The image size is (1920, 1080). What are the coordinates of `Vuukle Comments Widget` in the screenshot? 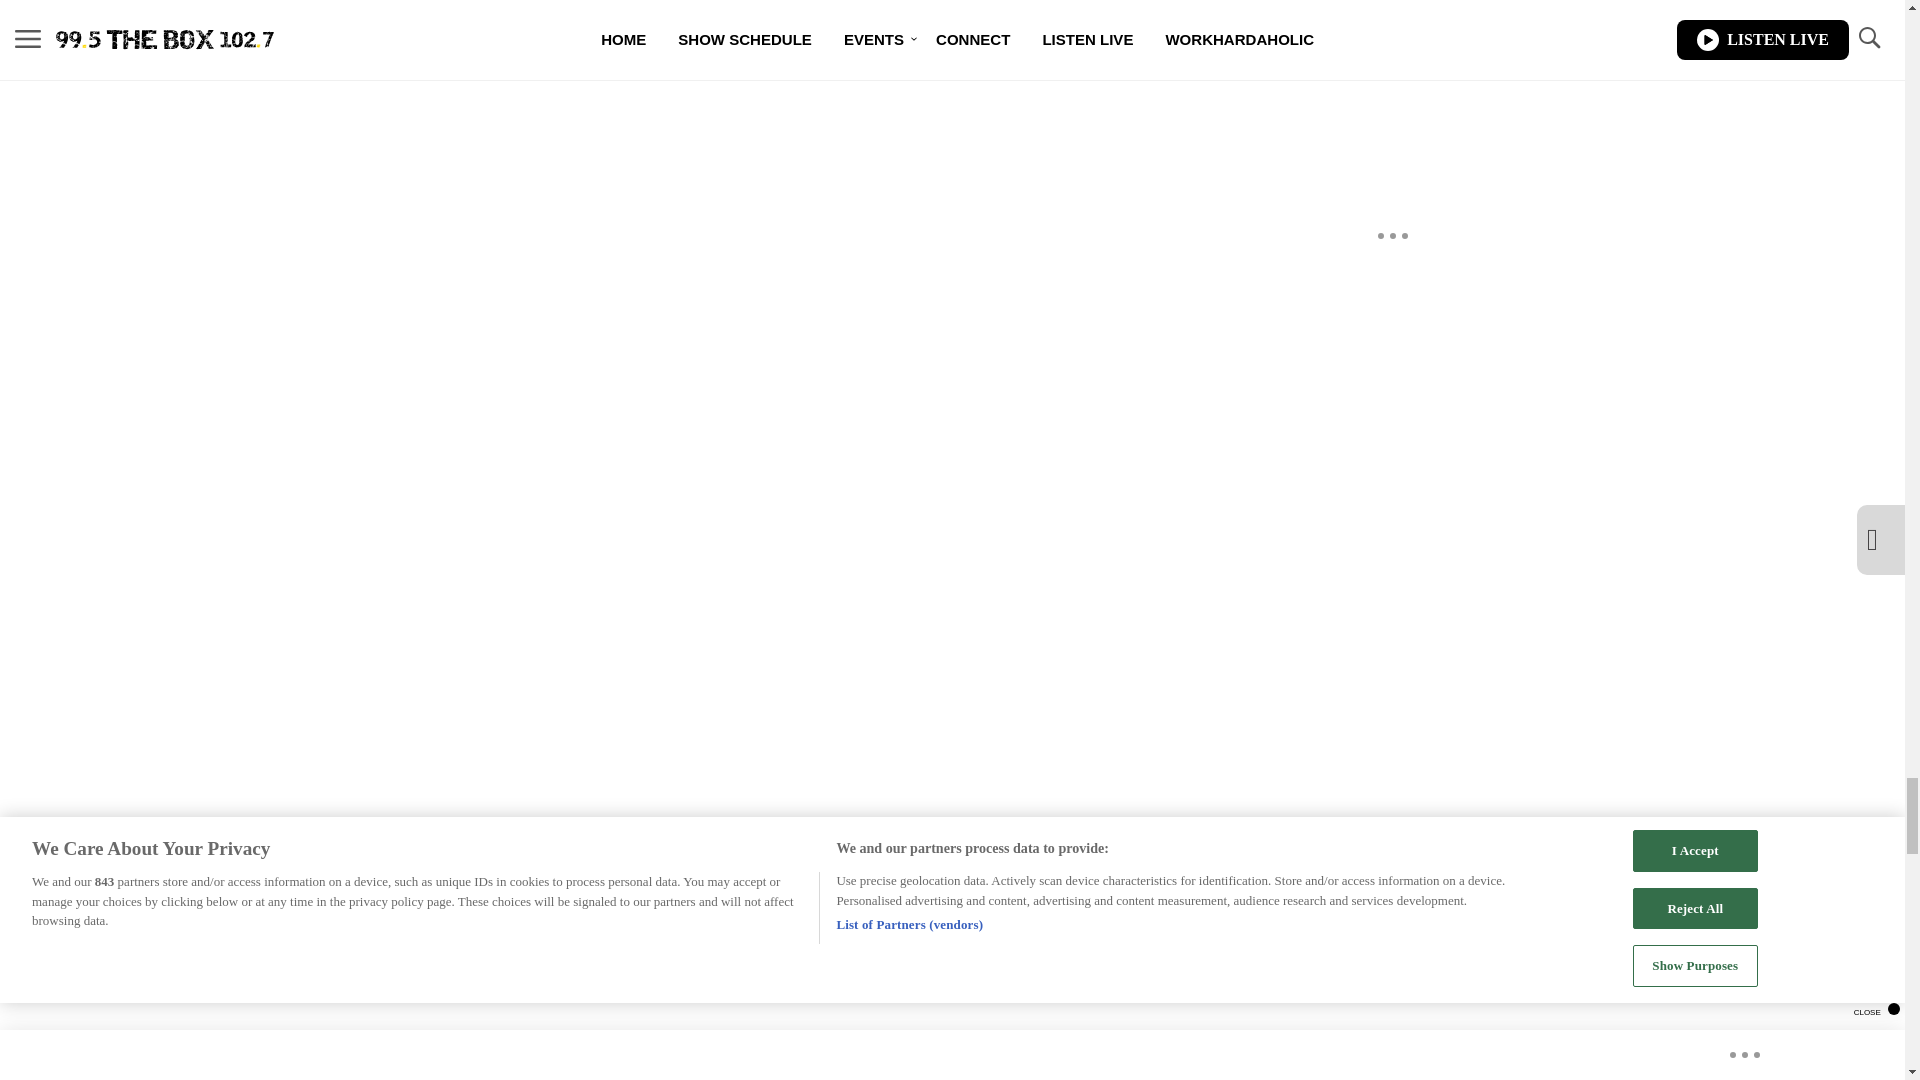 It's located at (772, 135).